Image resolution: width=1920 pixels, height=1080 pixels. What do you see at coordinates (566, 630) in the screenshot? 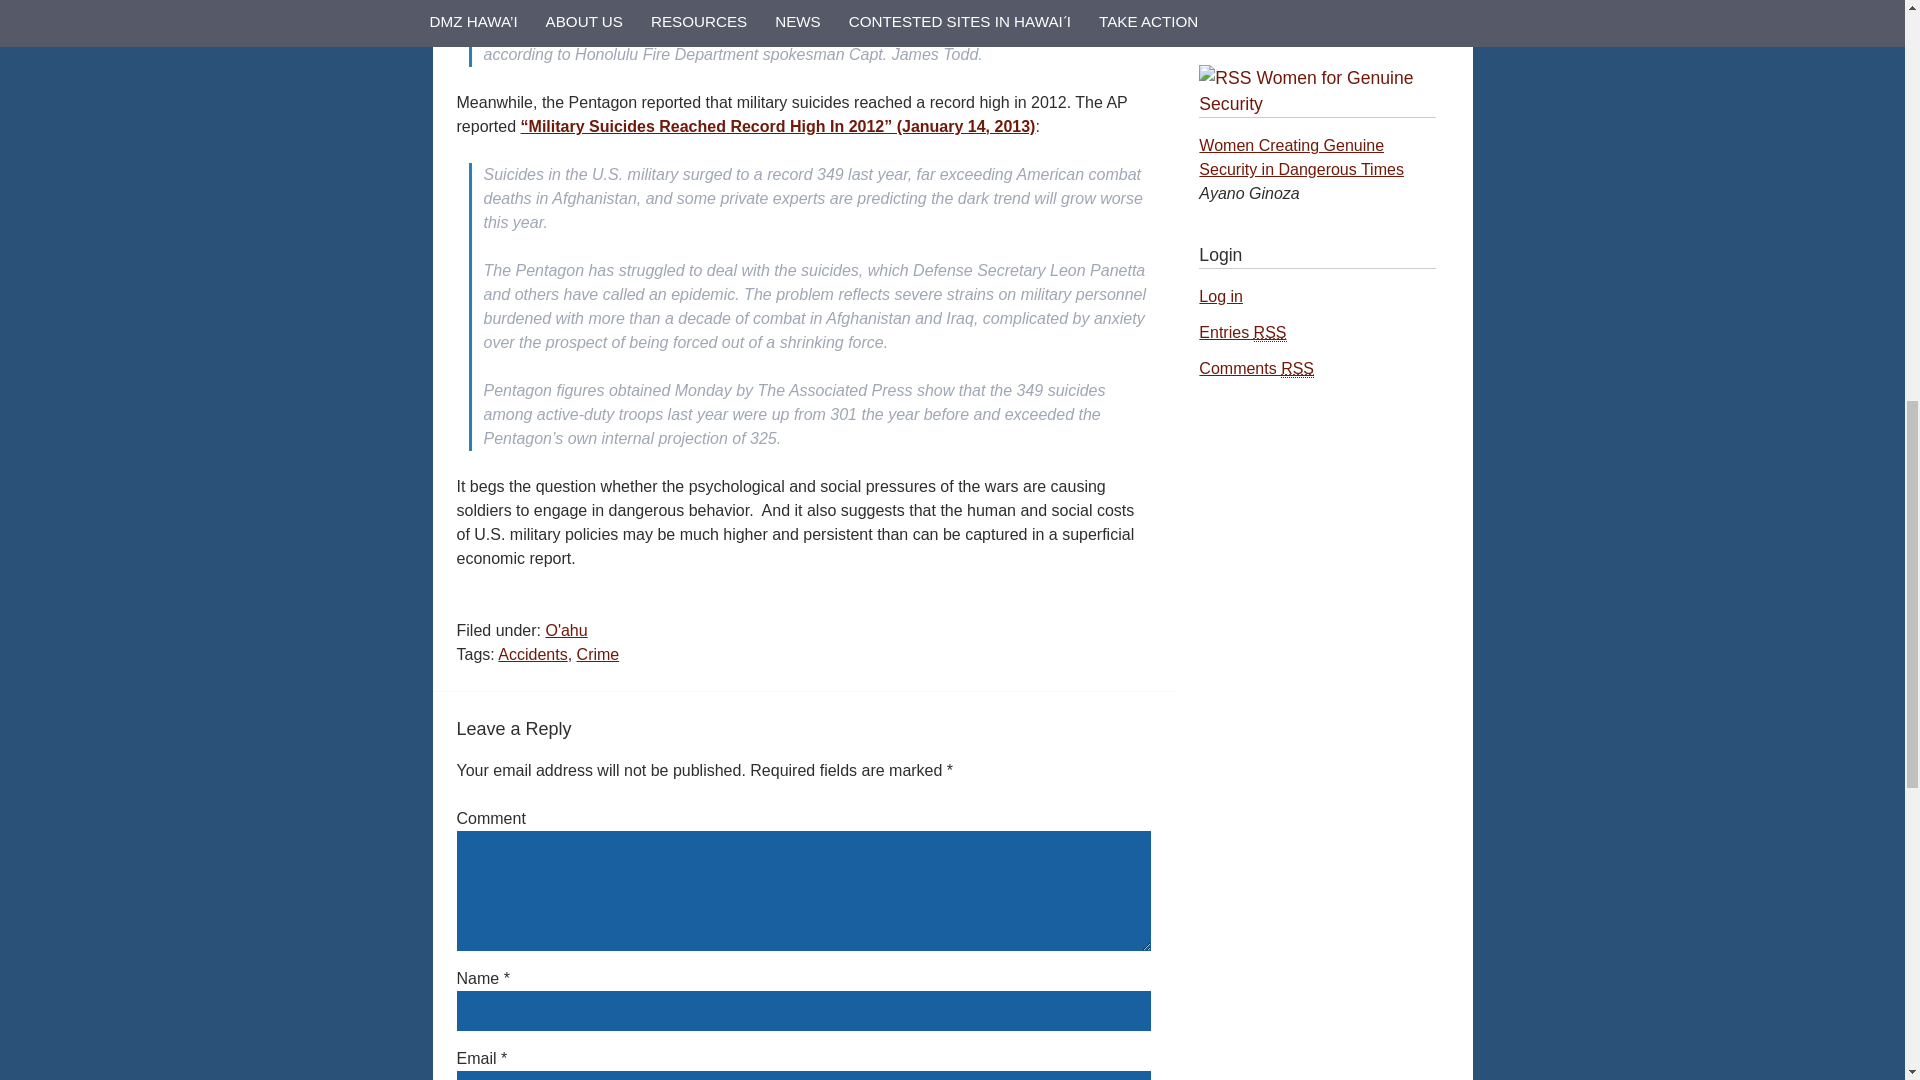
I see `O'ahu` at bounding box center [566, 630].